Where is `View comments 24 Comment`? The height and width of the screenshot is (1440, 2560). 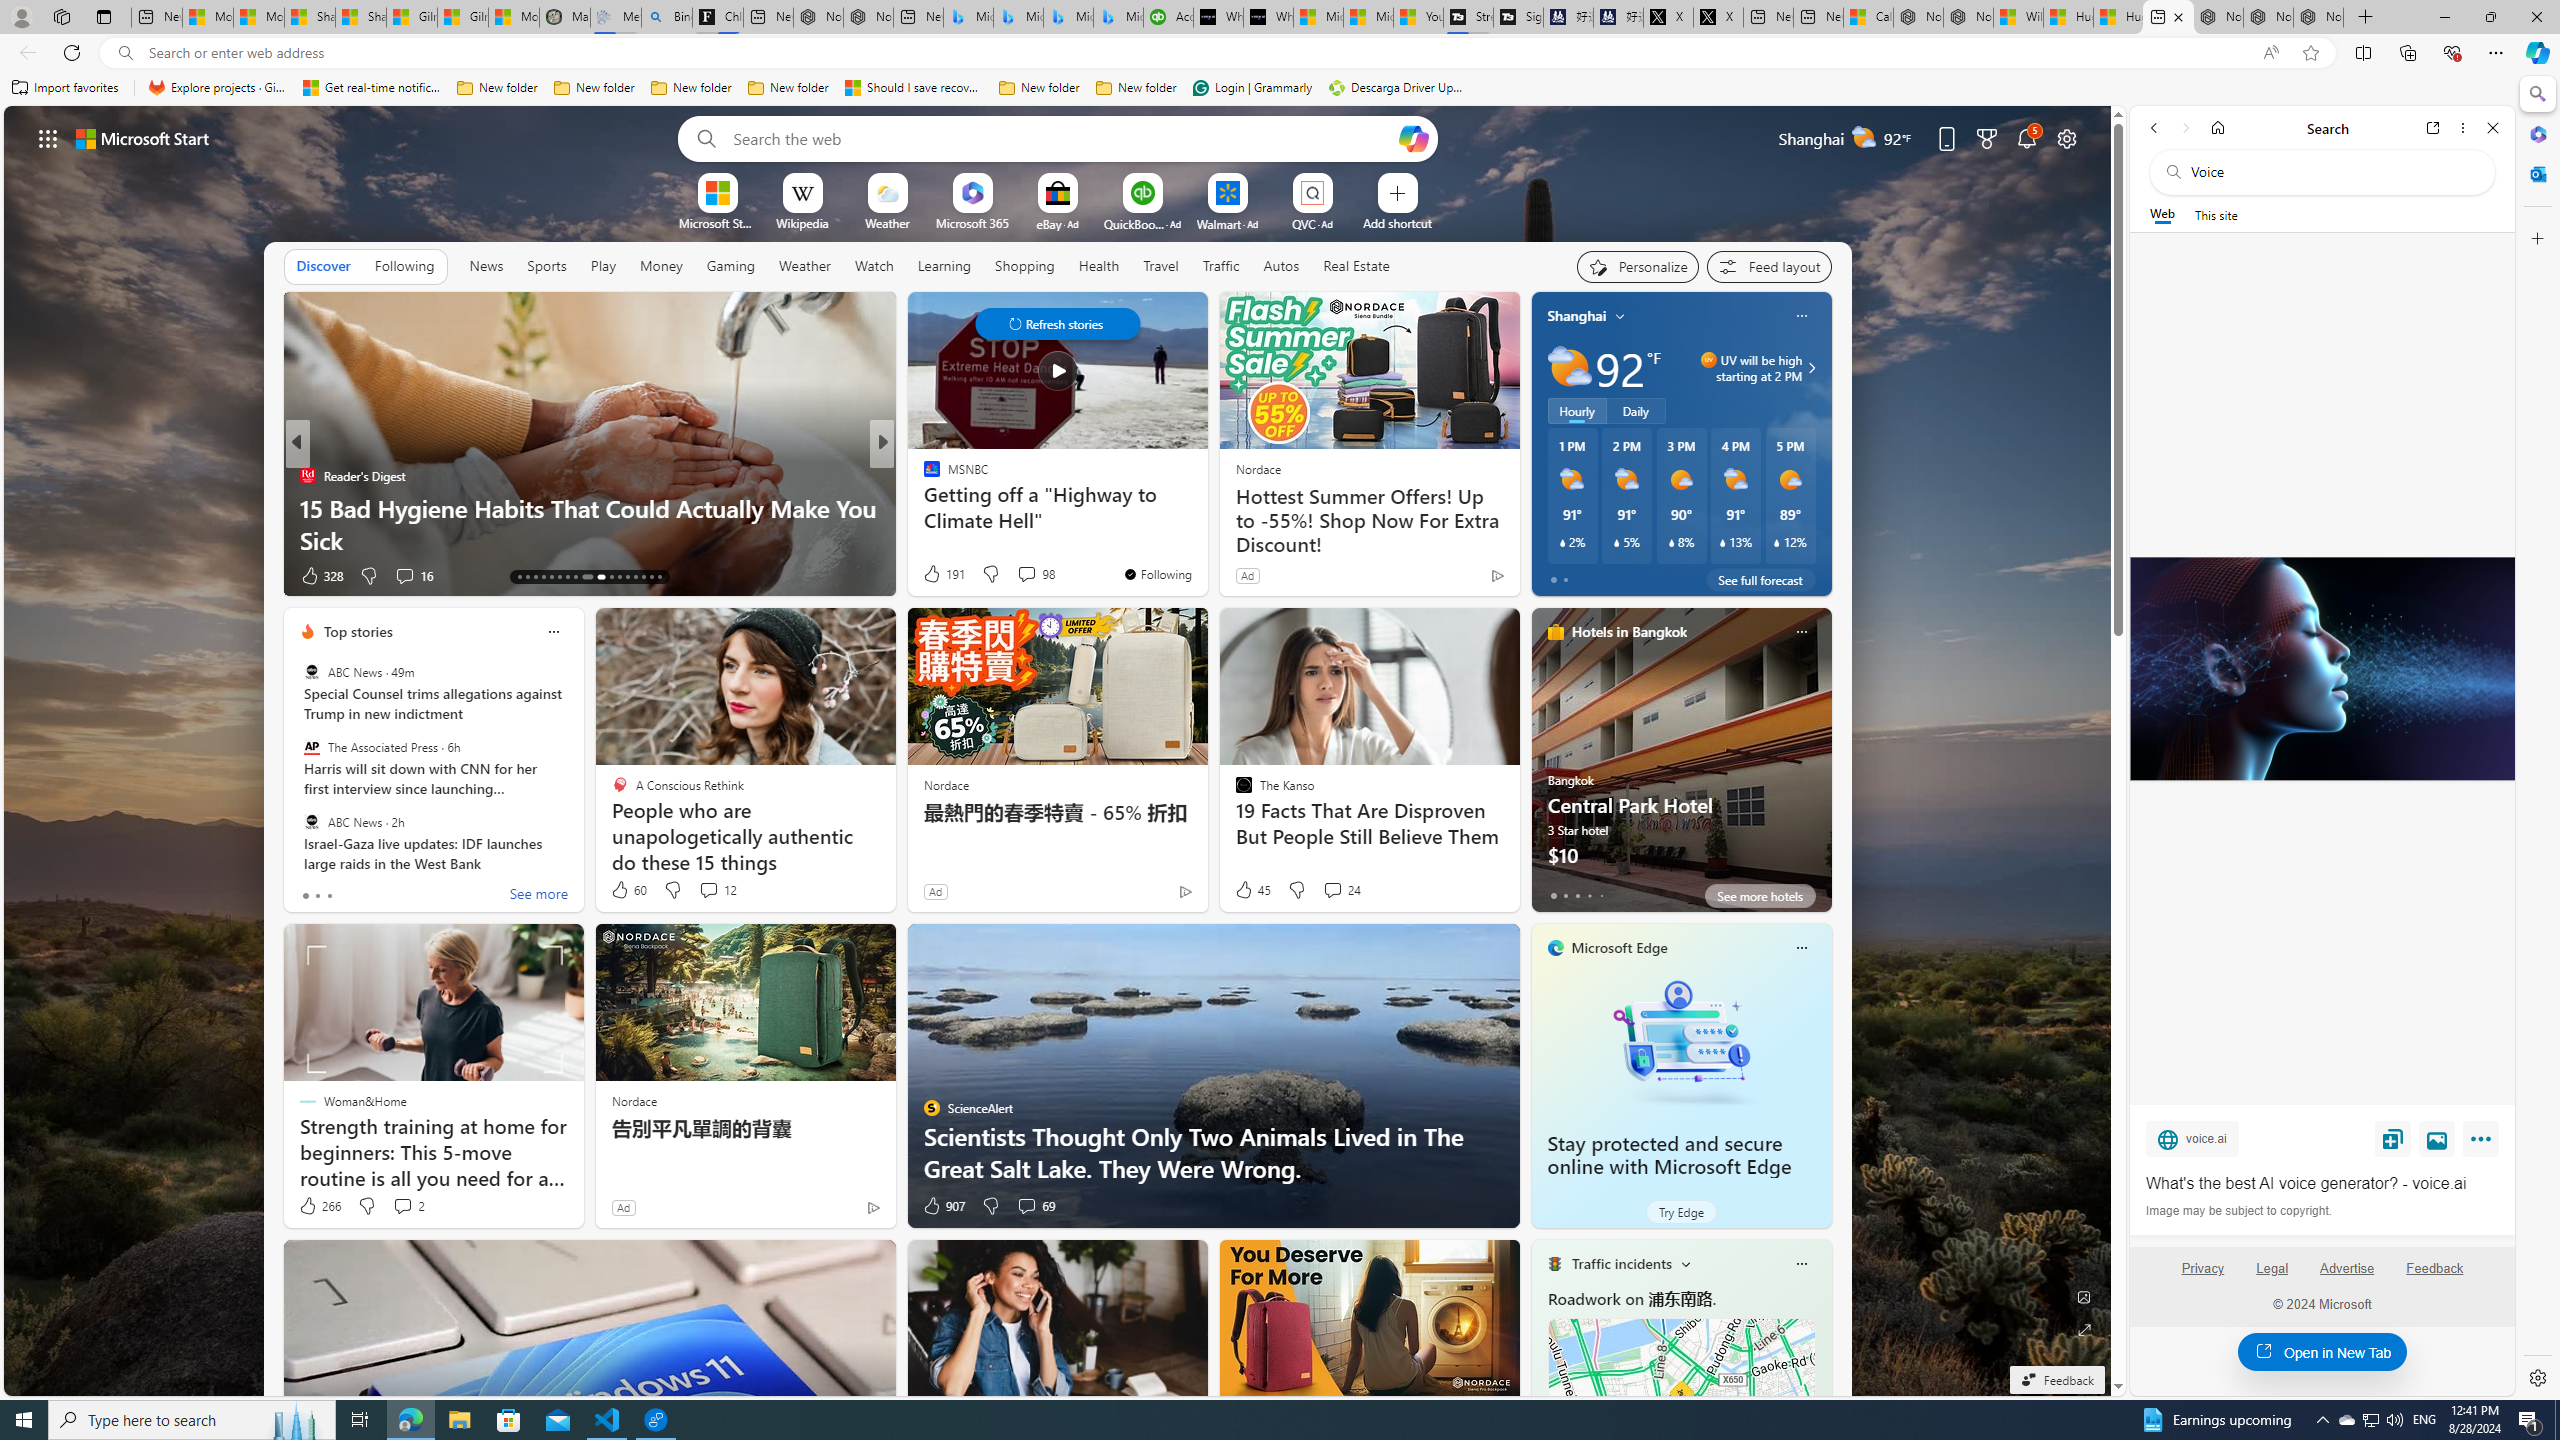 View comments 24 Comment is located at coordinates (1332, 890).